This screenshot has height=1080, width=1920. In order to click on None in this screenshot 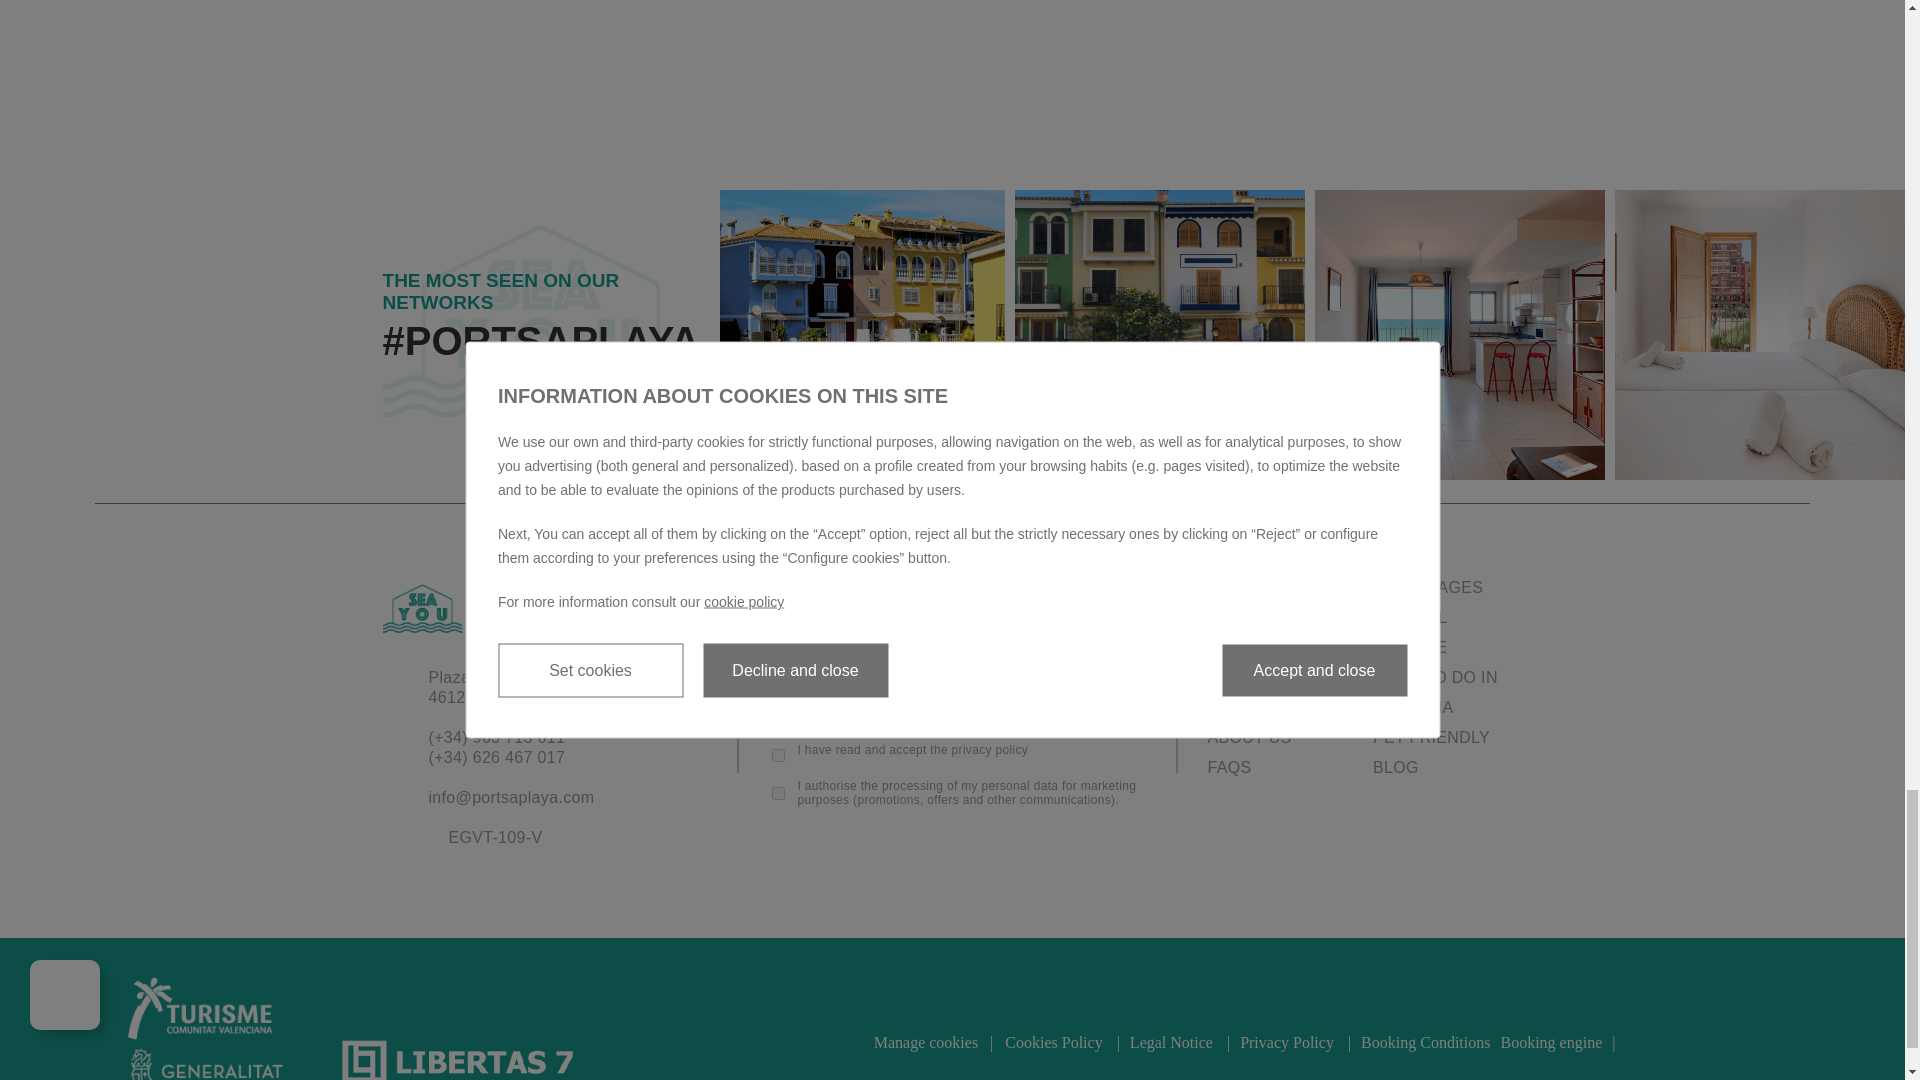, I will do `click(1160, 334)`.